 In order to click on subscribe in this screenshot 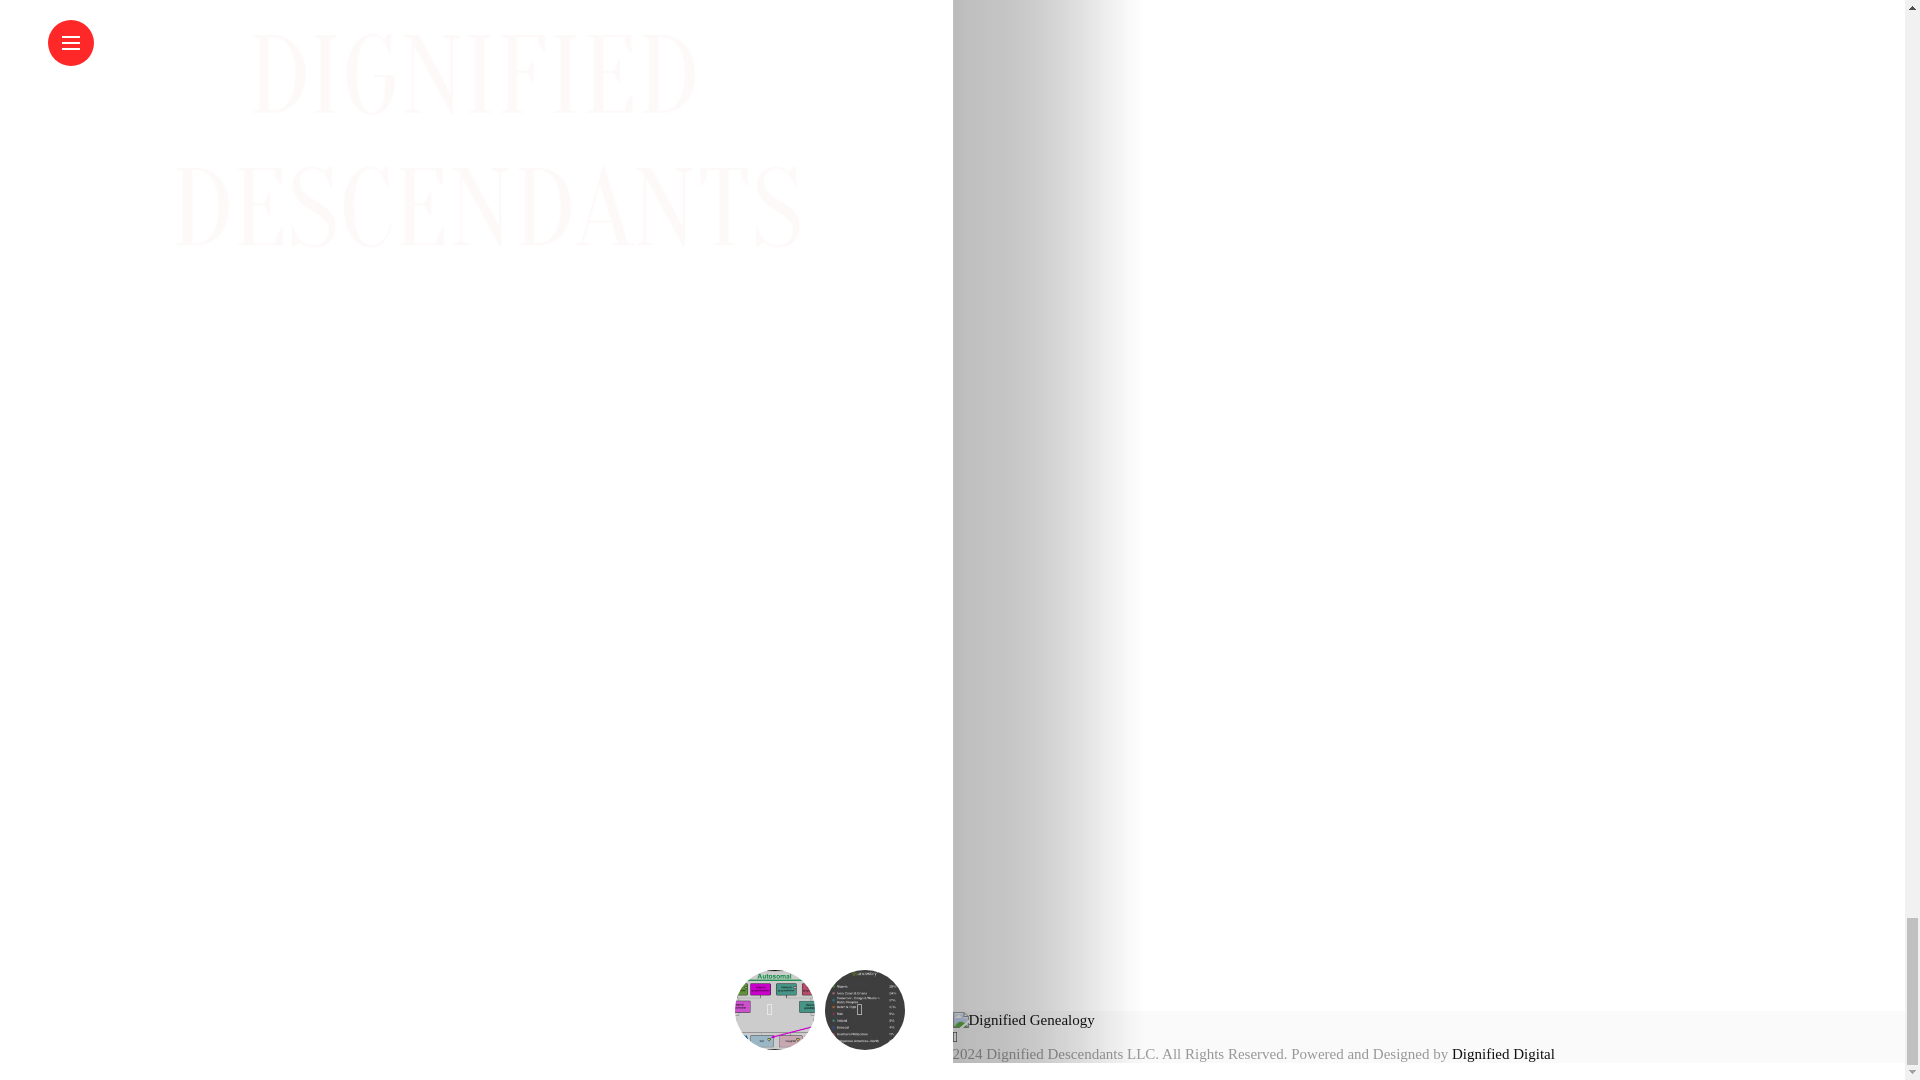, I will do `click(54, 756)`.